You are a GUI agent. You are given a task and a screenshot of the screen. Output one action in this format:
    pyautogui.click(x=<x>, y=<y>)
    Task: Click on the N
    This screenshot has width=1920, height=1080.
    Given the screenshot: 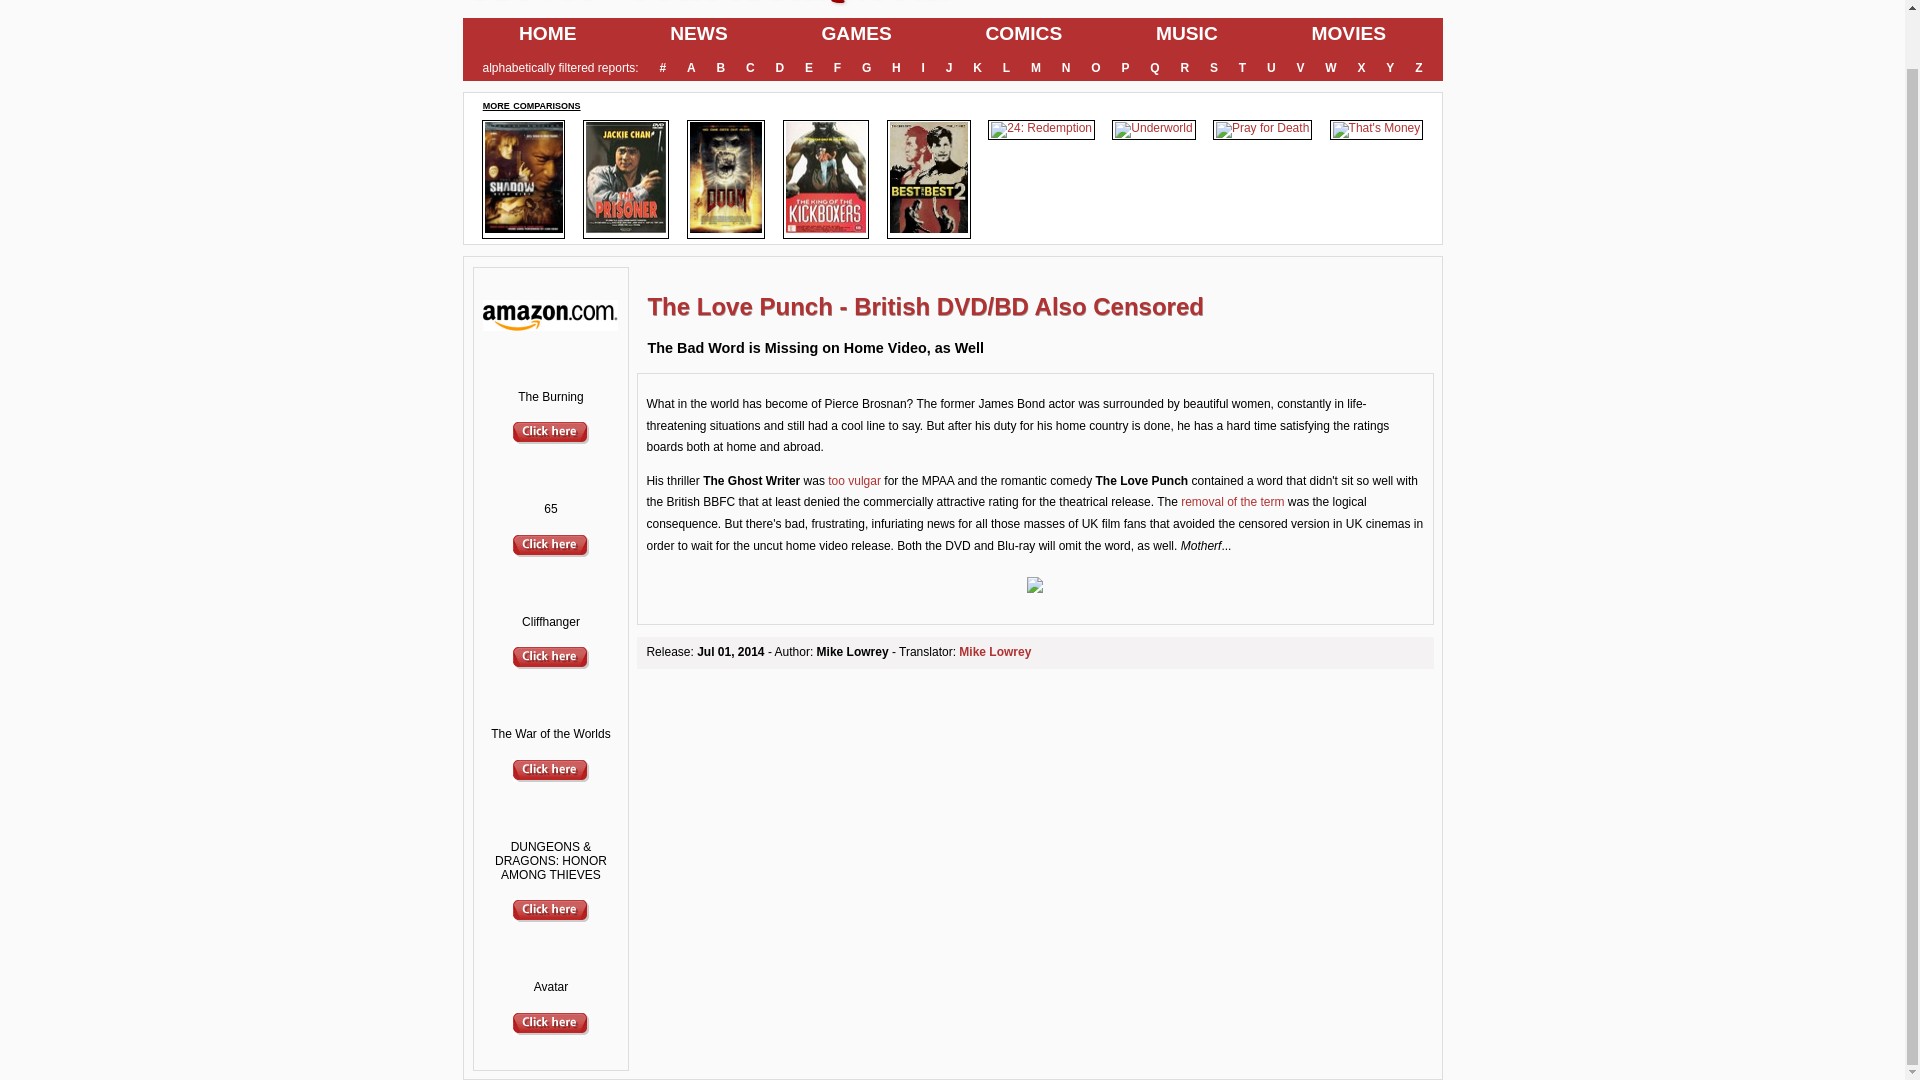 What is the action you would take?
    pyautogui.click(x=1065, y=68)
    